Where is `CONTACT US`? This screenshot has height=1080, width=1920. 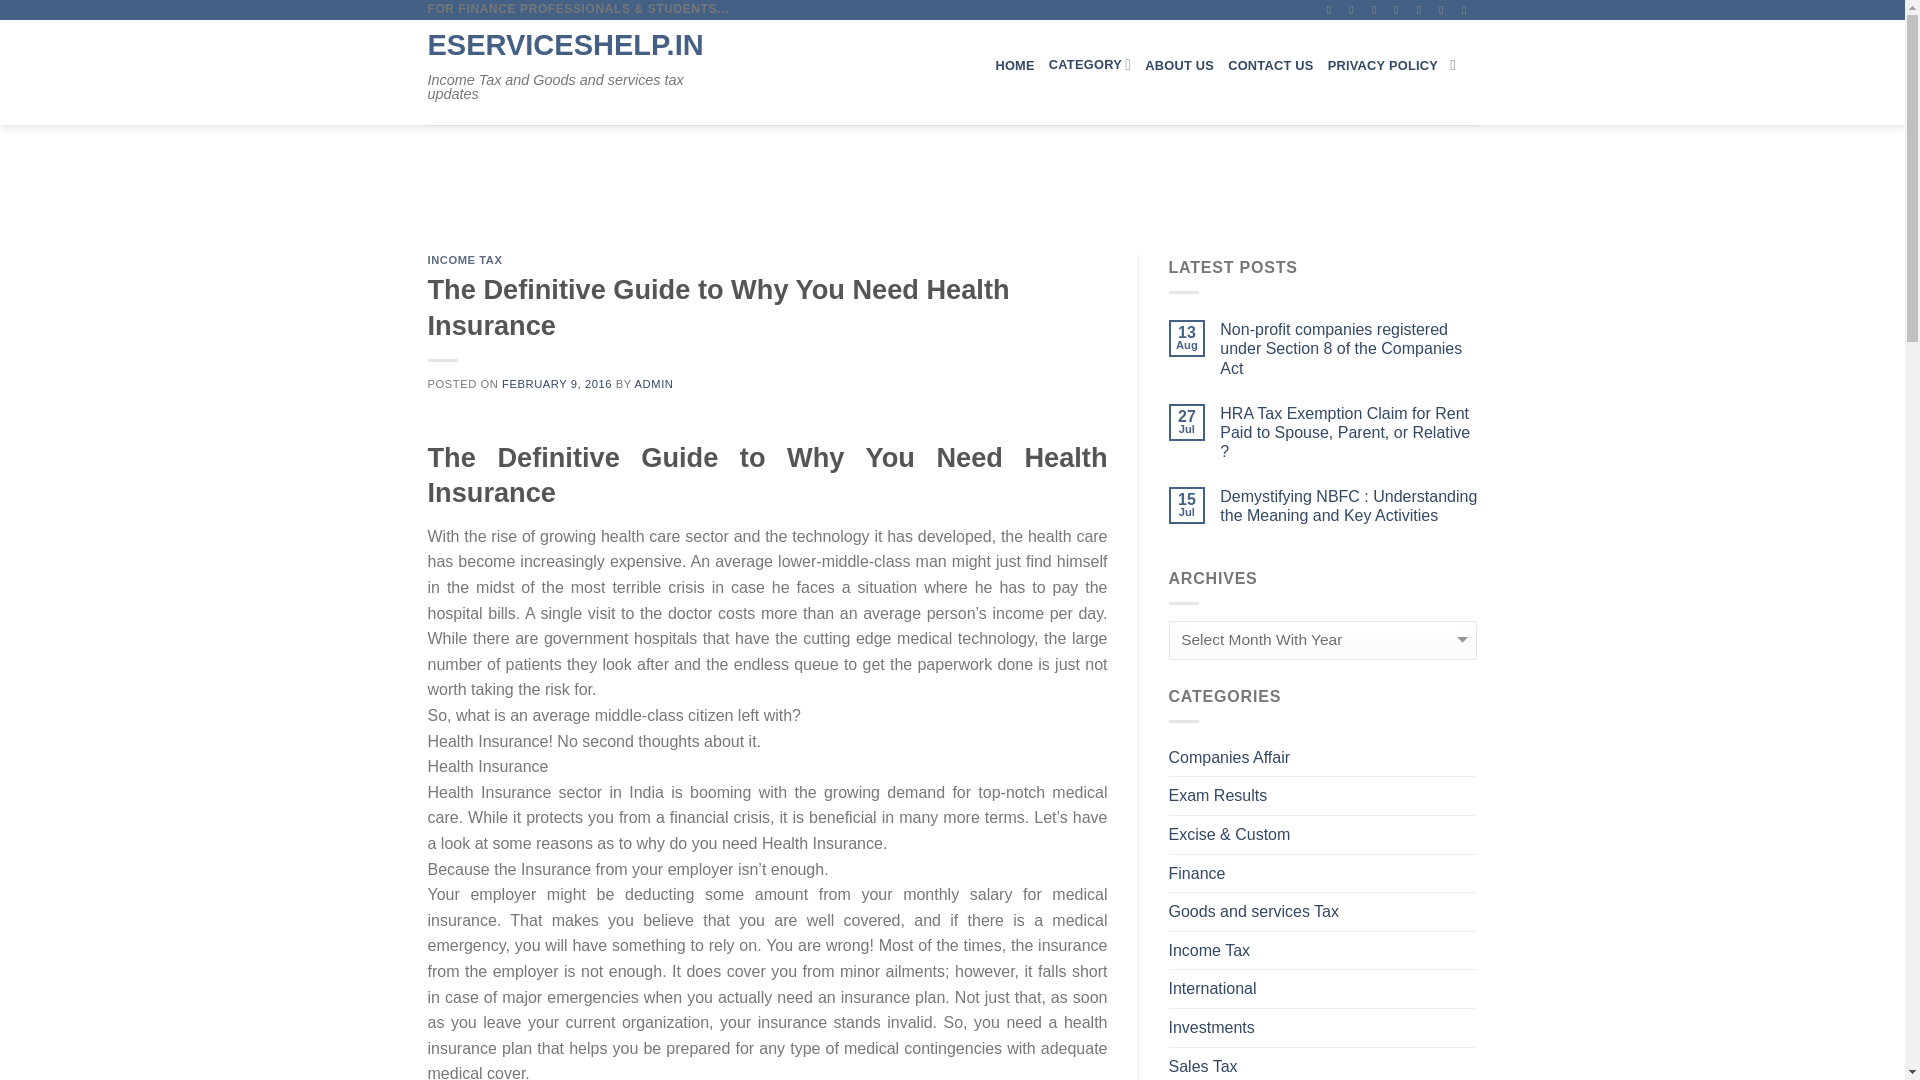 CONTACT US is located at coordinates (1270, 64).